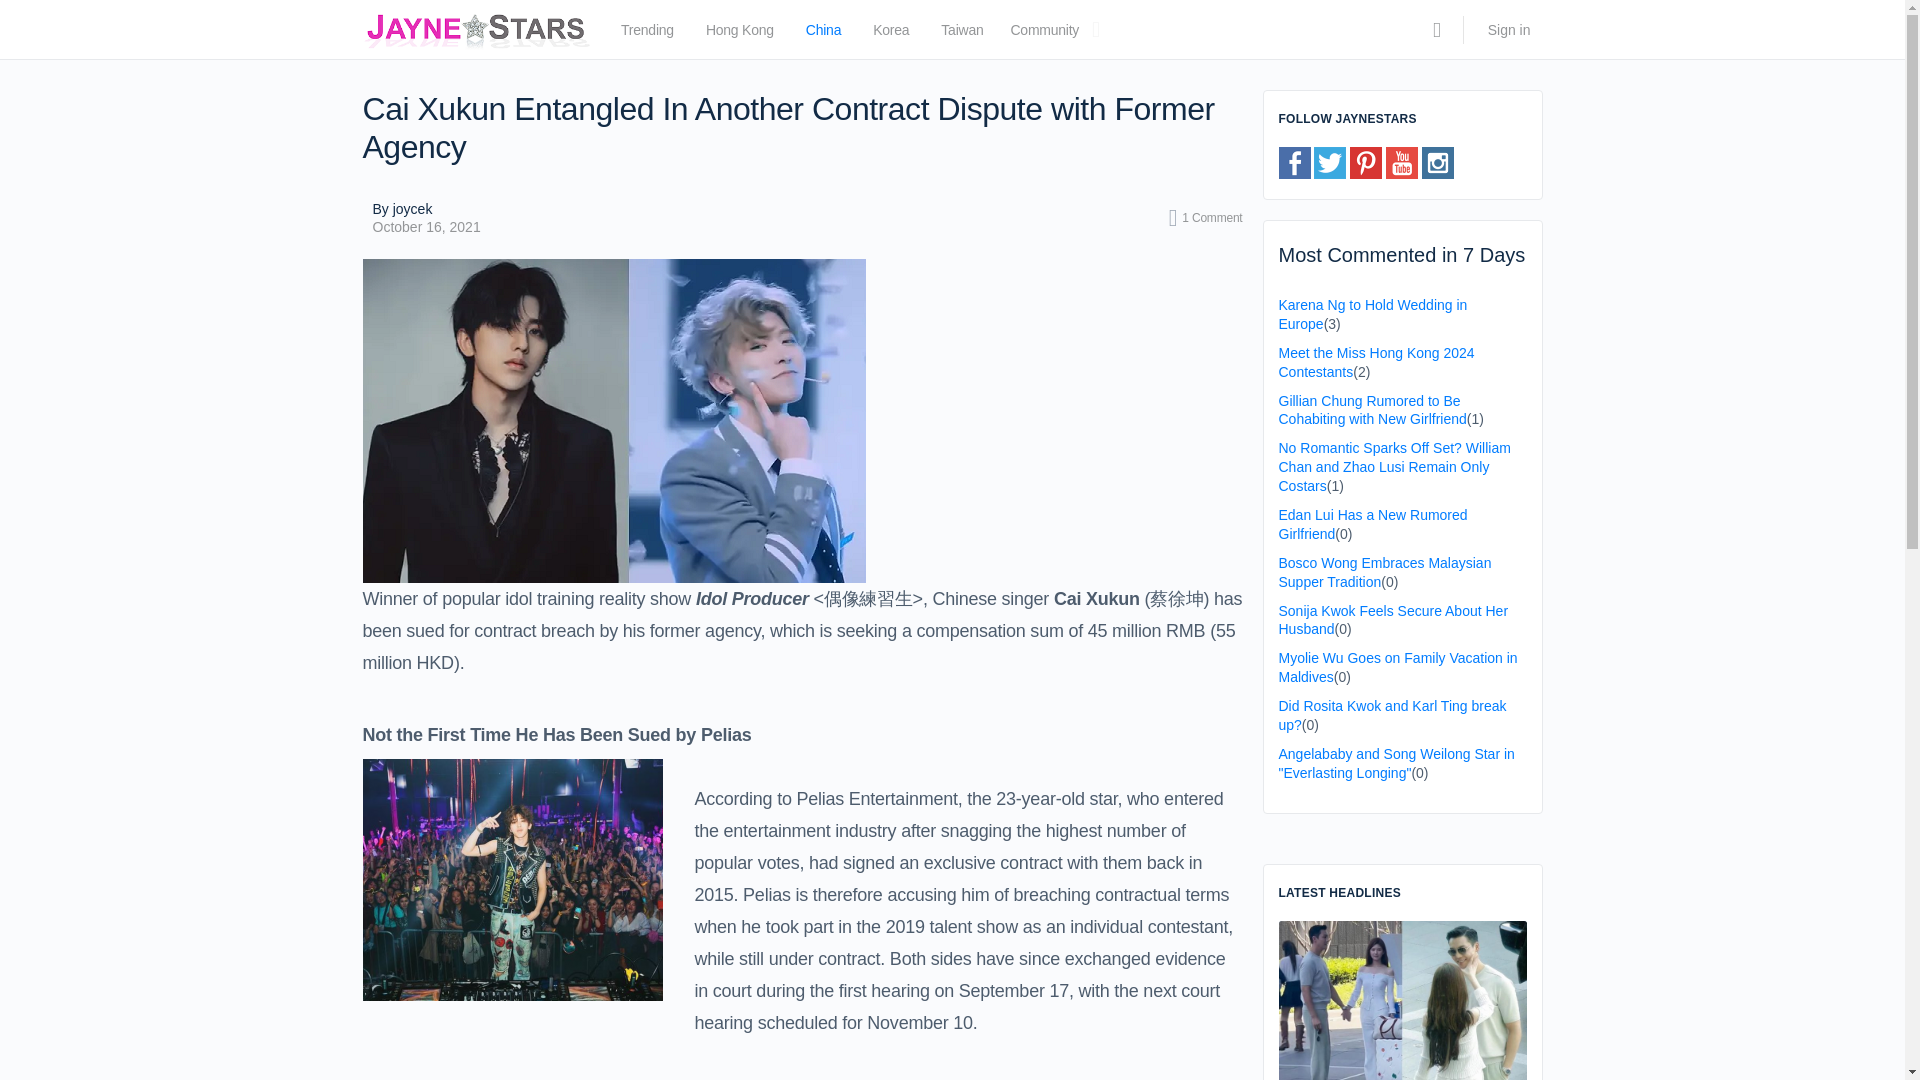  I want to click on Twitter, so click(1329, 162).